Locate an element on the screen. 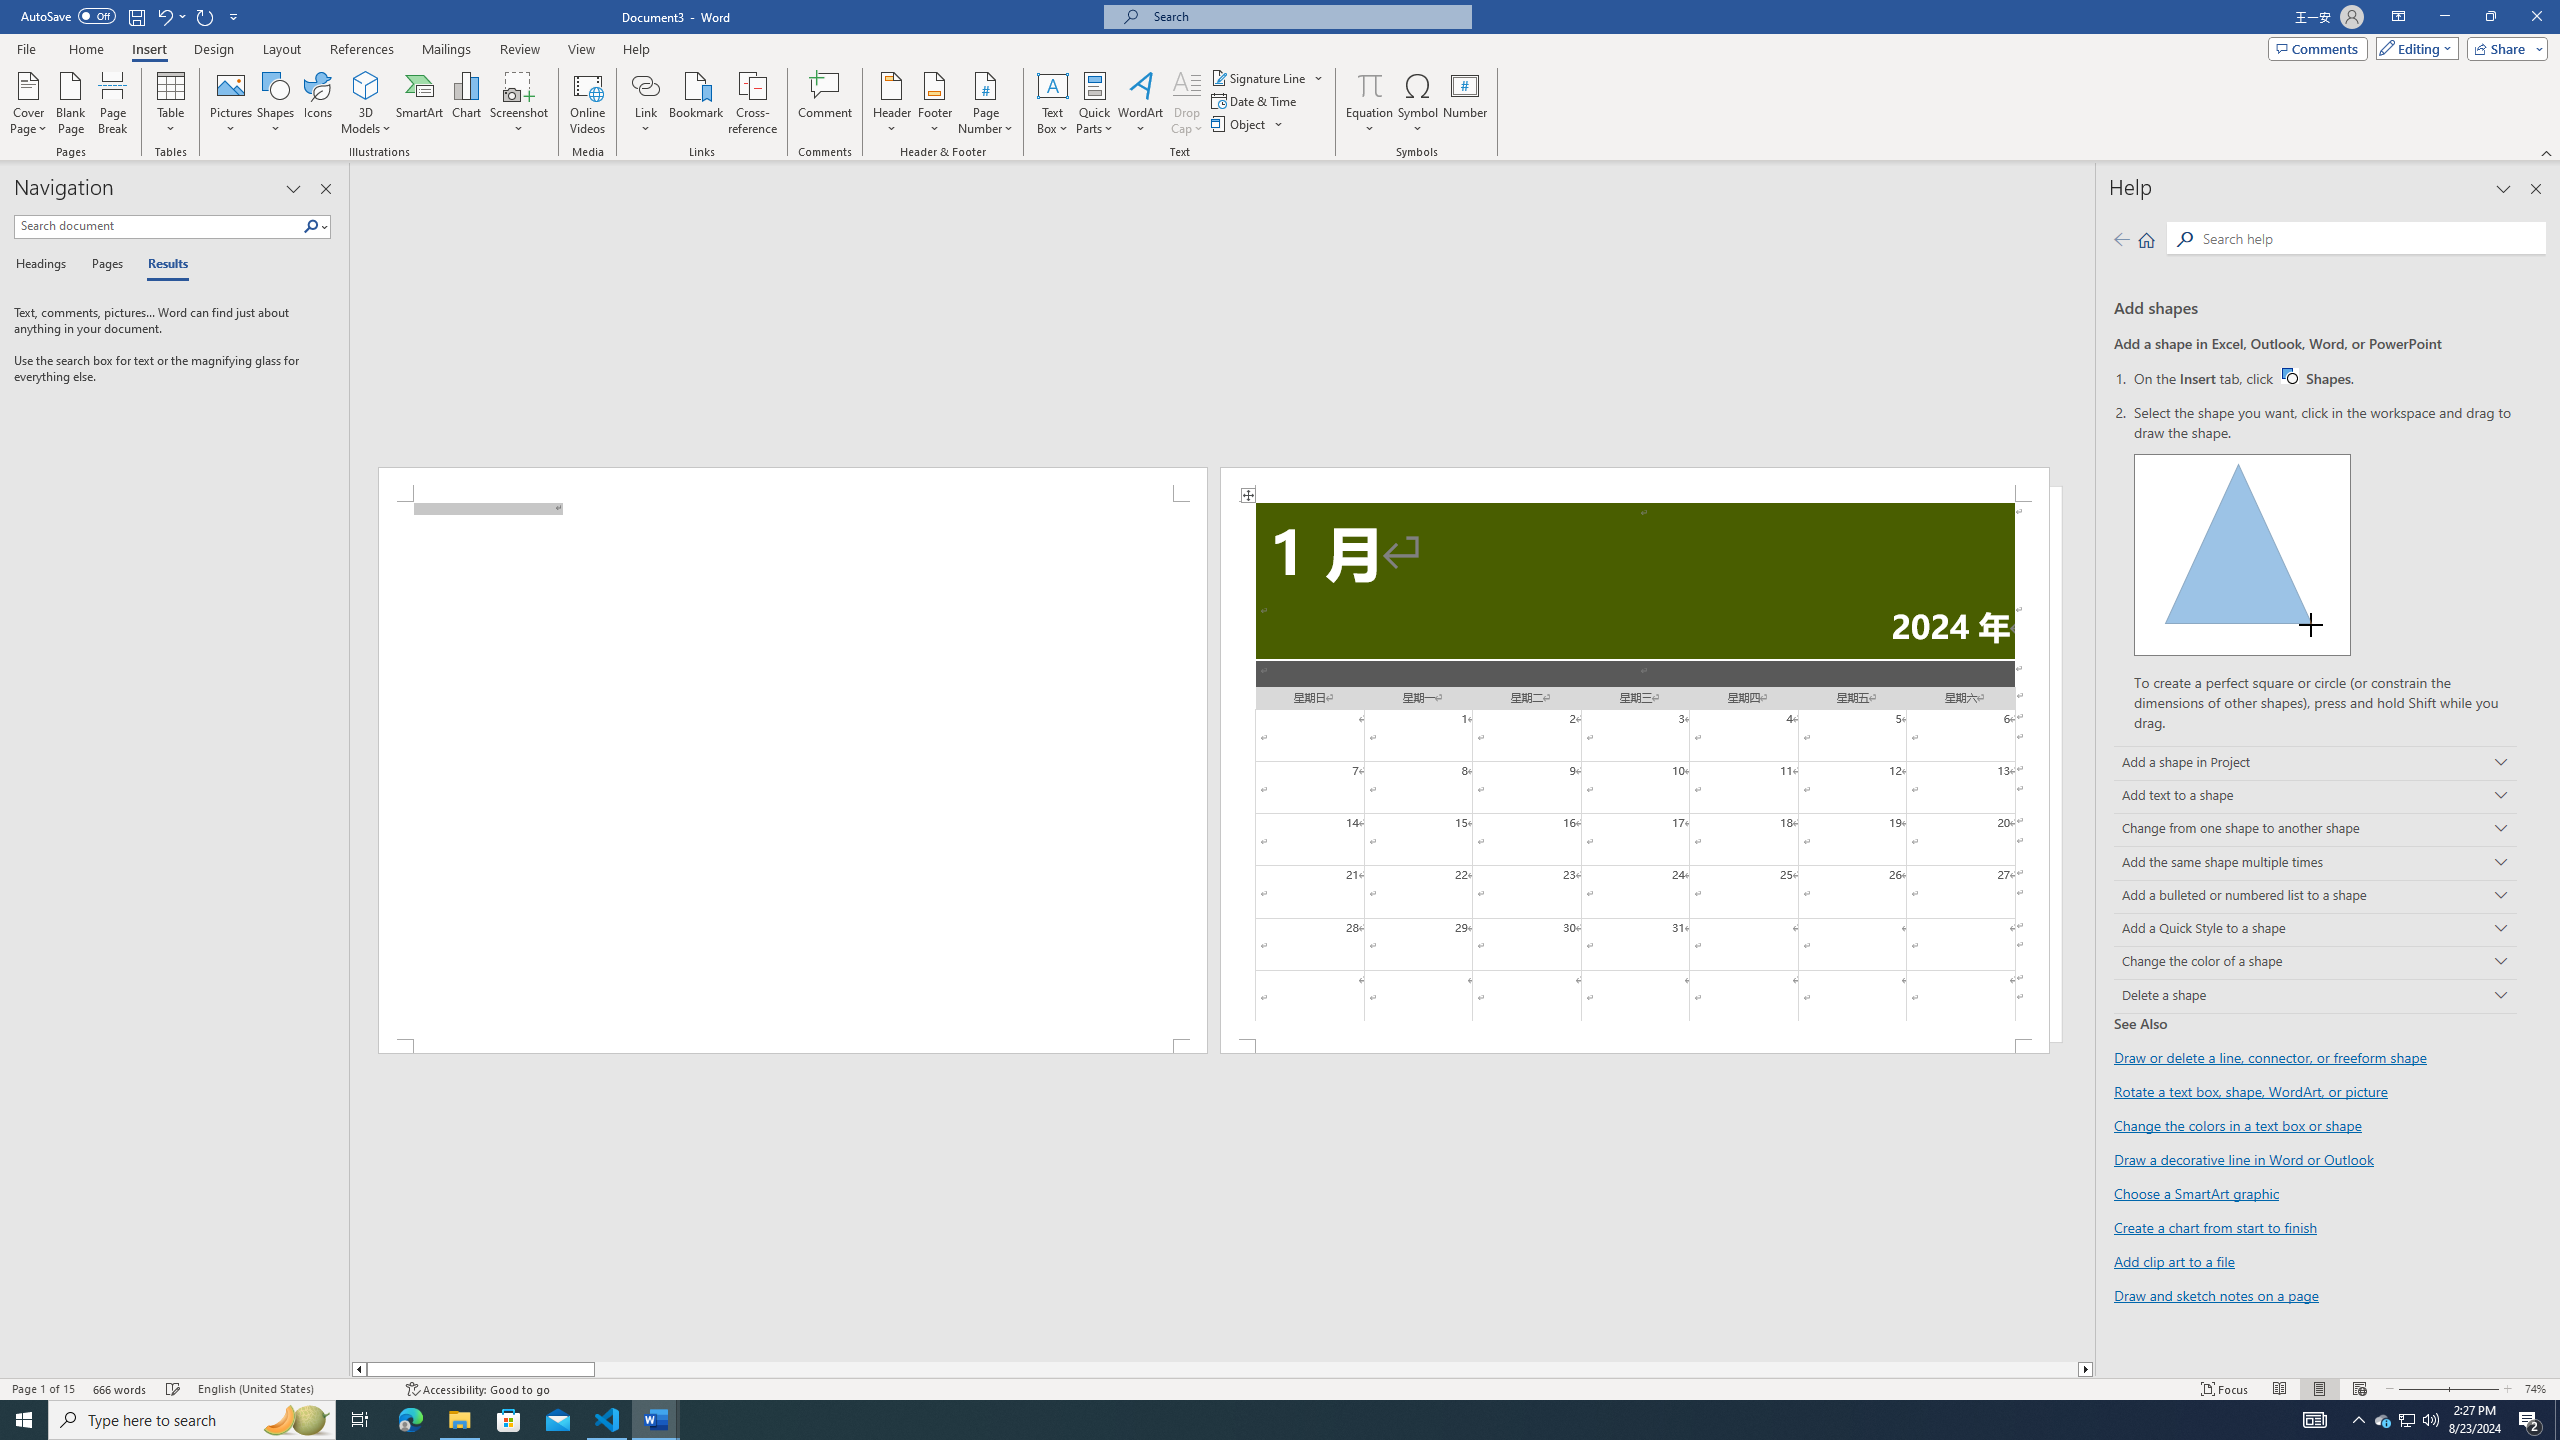  Header -Section 1- is located at coordinates (1636, 484).